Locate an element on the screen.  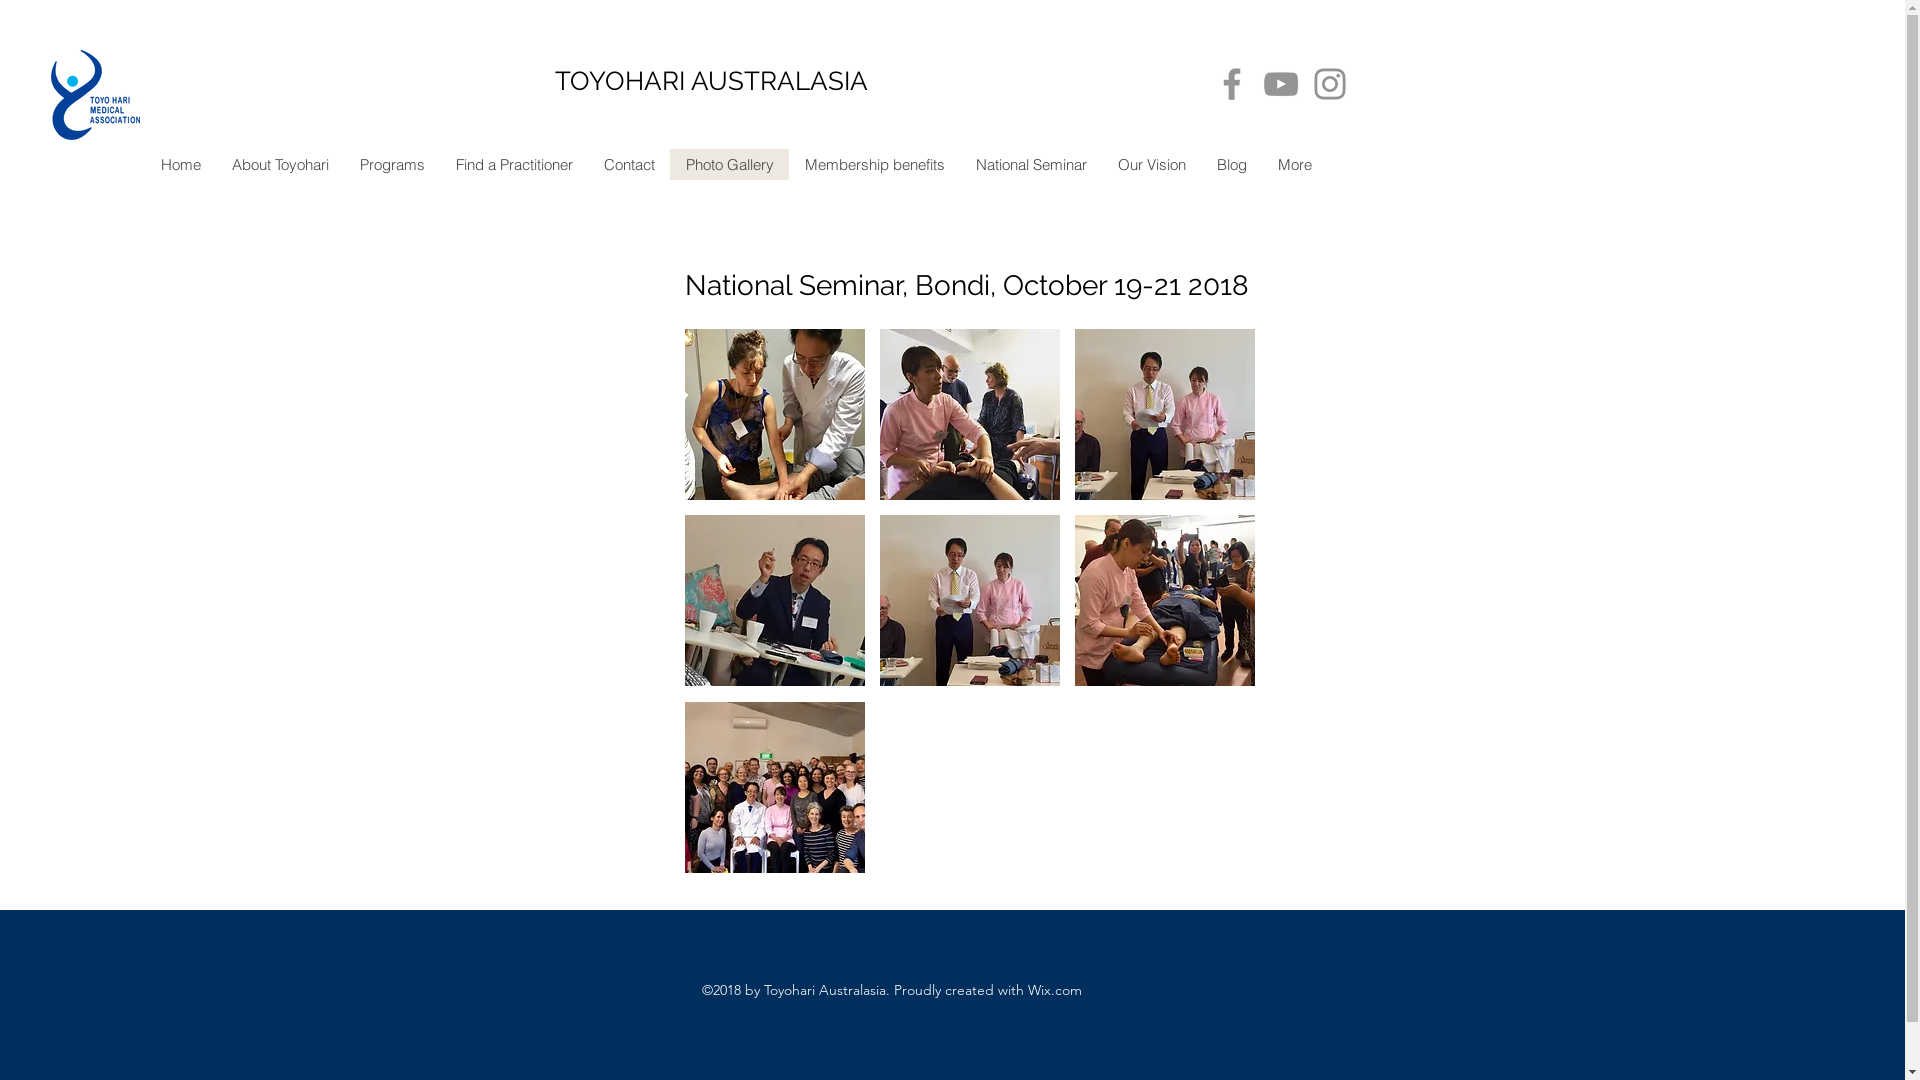
TOYOHARI AUSTRALASIA is located at coordinates (712, 81).